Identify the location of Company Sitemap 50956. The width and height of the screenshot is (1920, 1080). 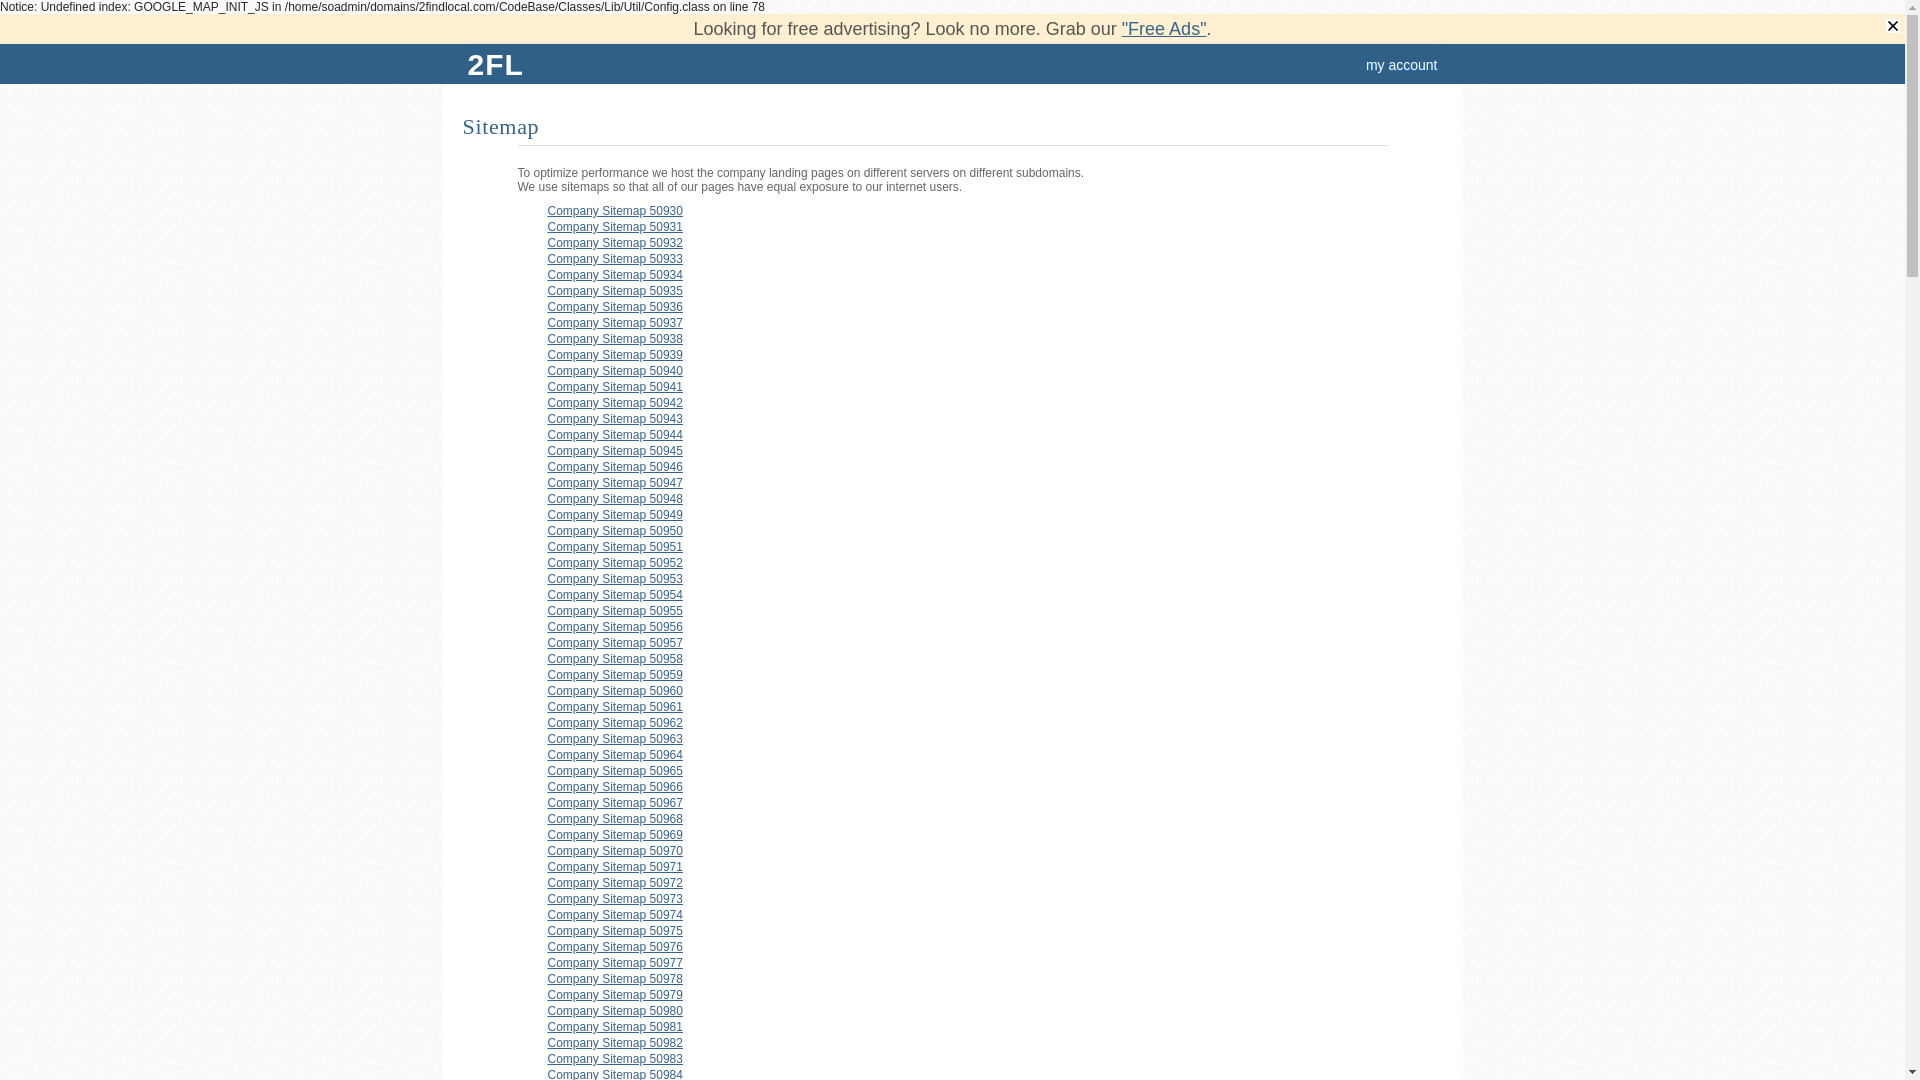
(616, 627).